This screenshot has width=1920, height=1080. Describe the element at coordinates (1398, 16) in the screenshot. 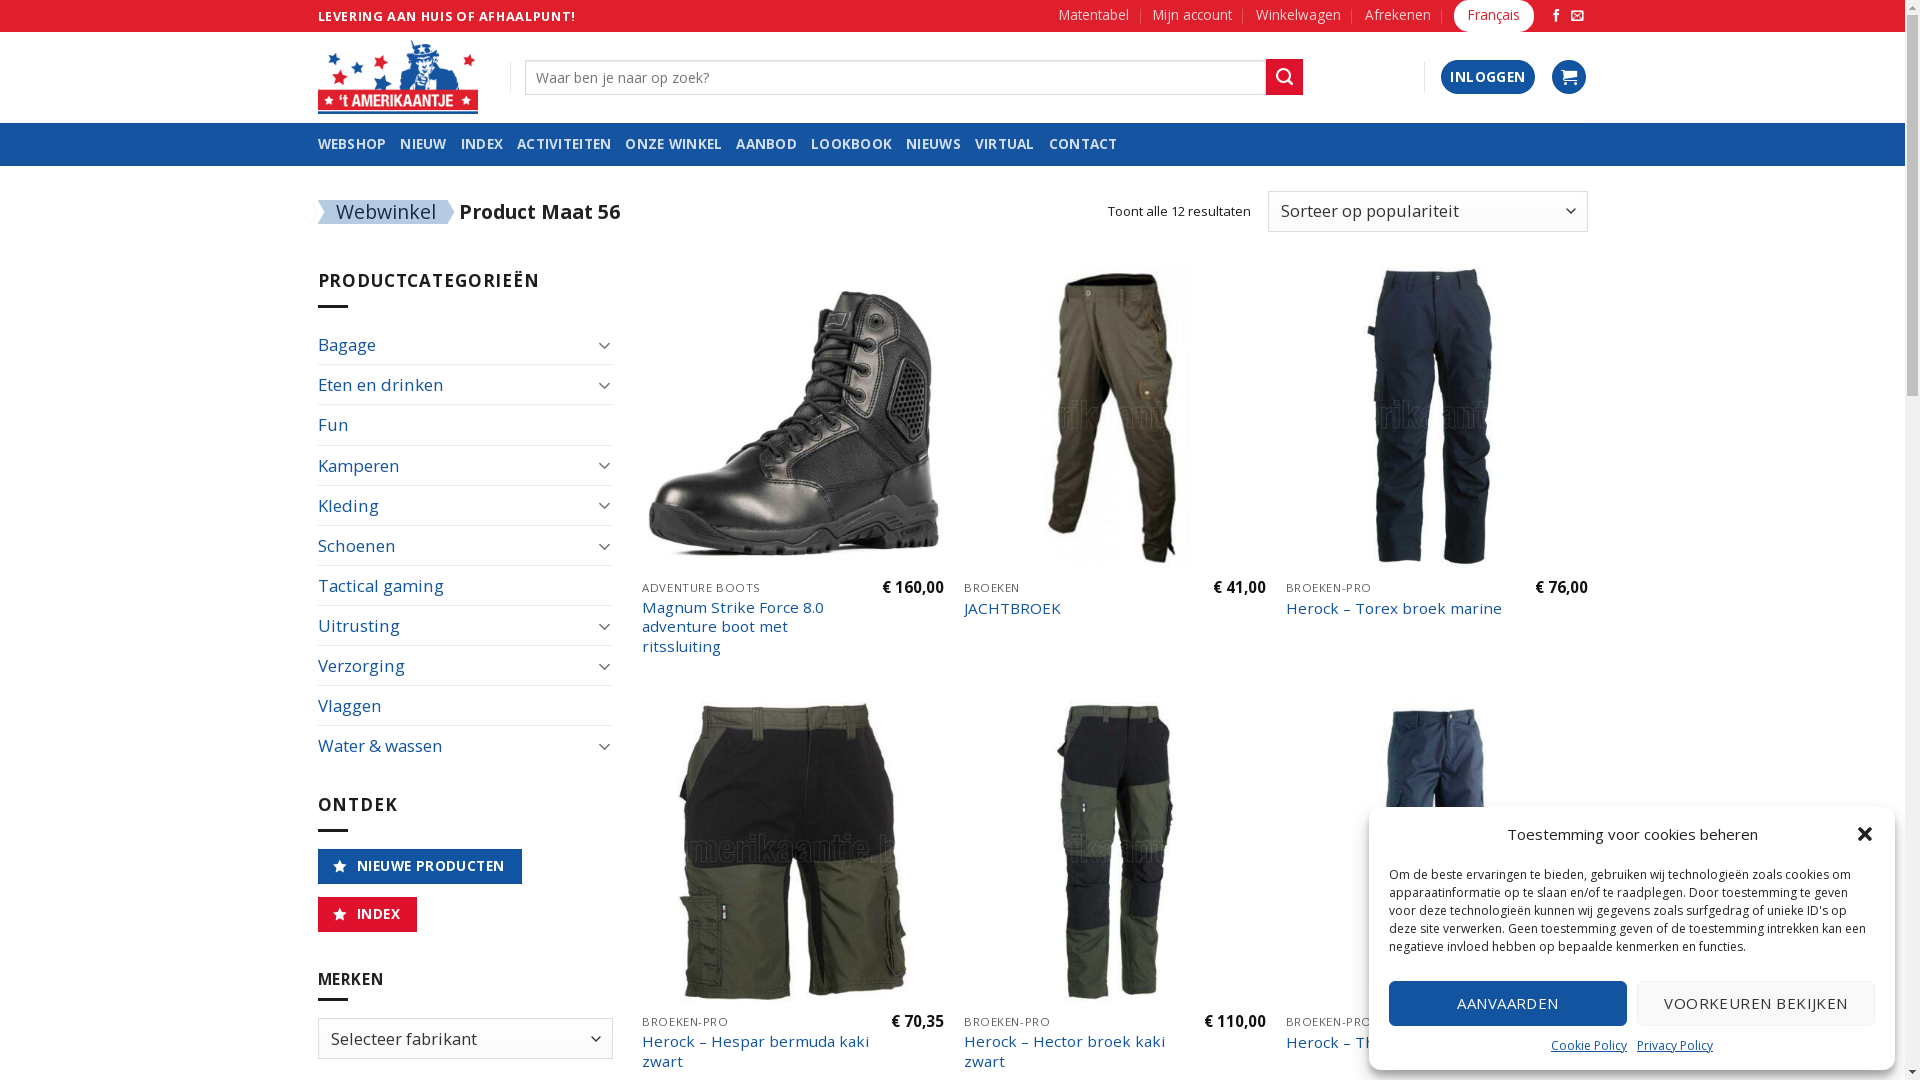

I see `Afrekenen` at that location.